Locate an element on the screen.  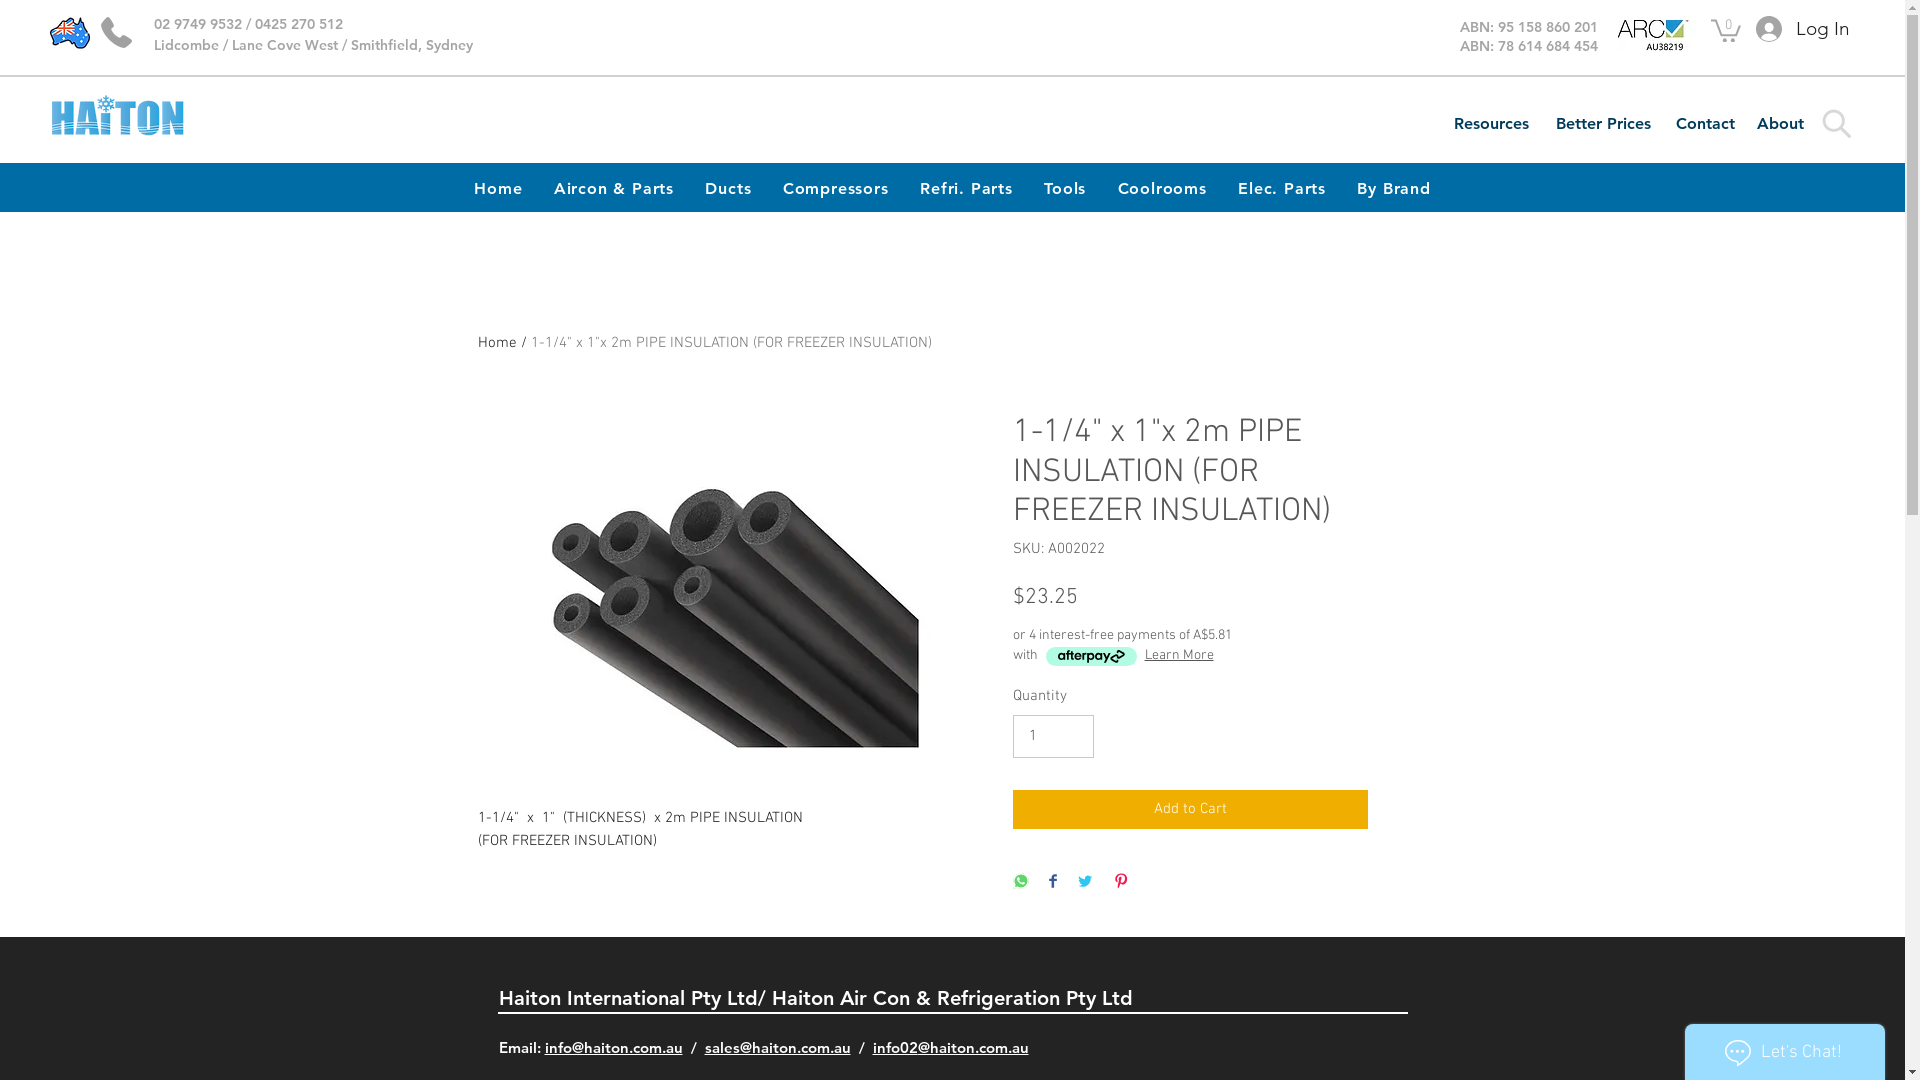
Elec. Parts is located at coordinates (1282, 188).